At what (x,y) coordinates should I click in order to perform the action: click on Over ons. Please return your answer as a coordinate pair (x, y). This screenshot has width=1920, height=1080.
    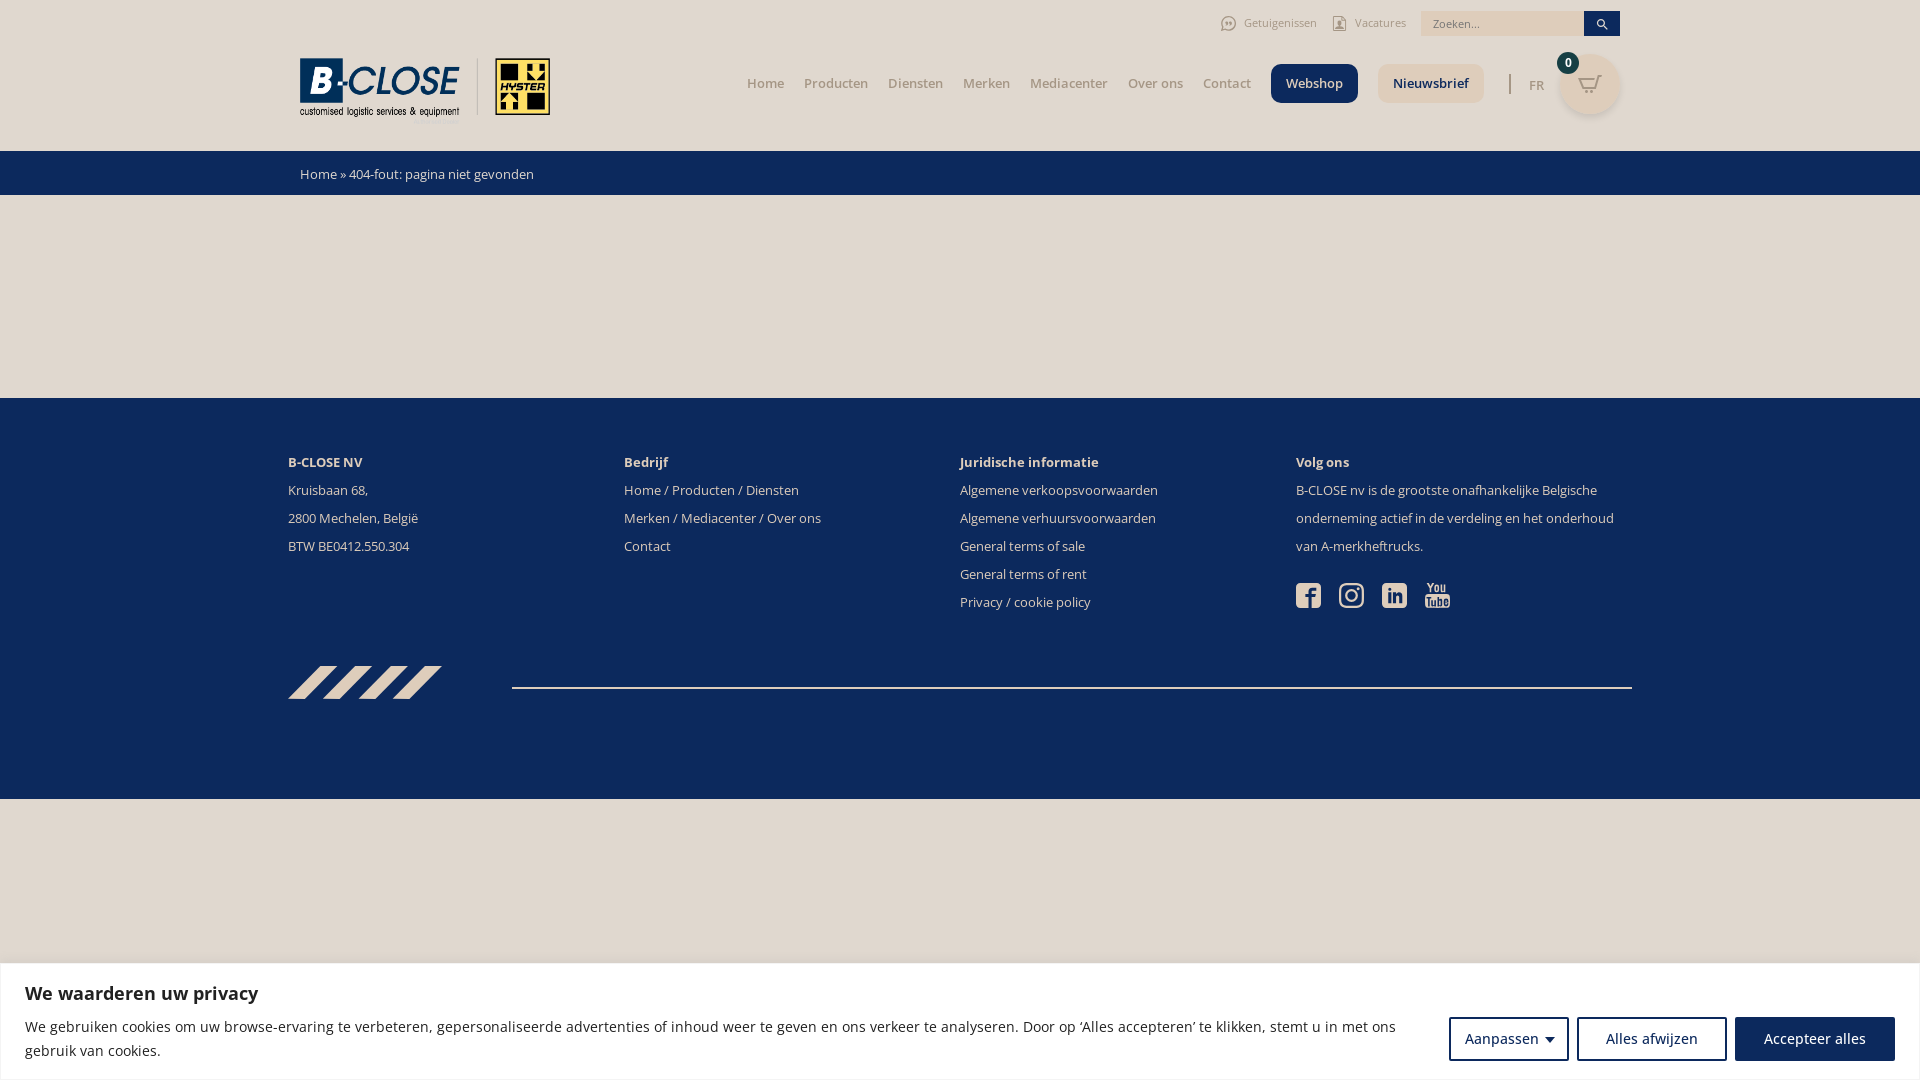
    Looking at the image, I should click on (1156, 83).